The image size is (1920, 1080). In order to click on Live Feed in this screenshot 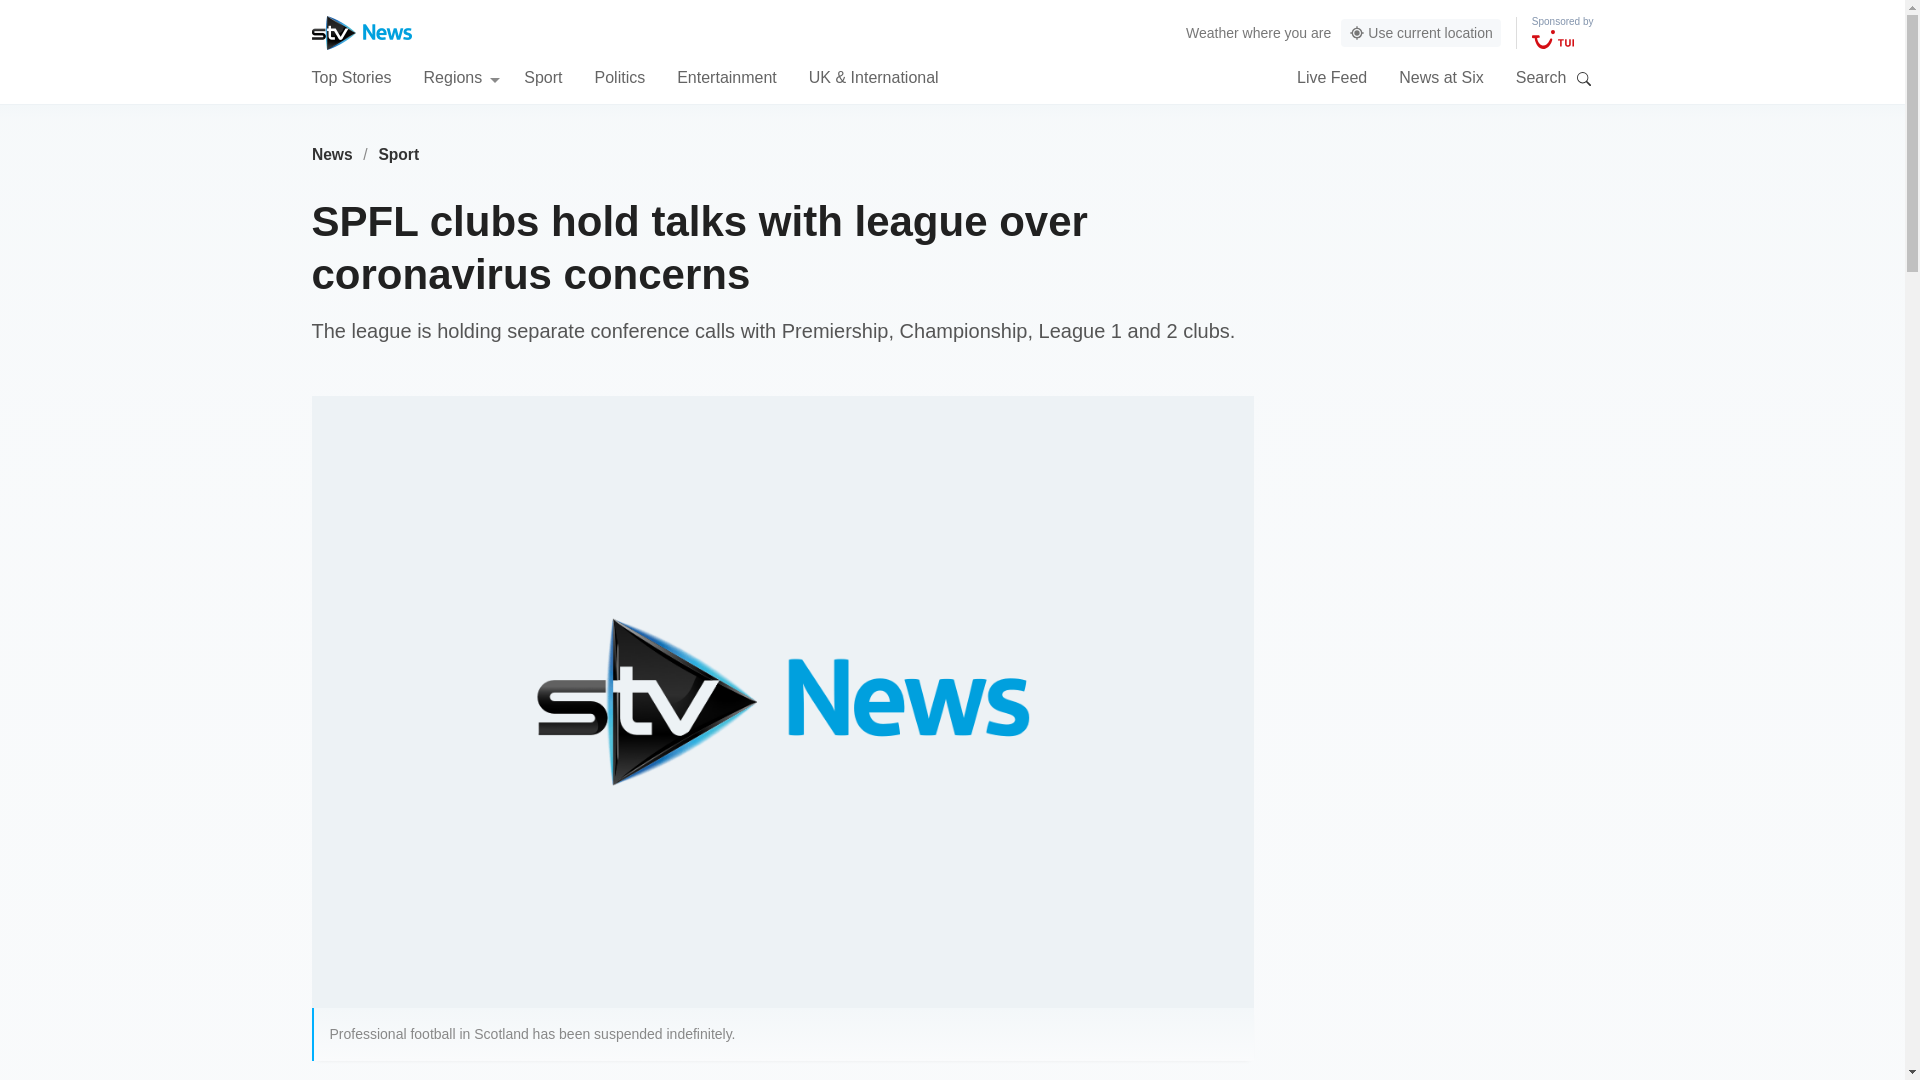, I will do `click(1332, 76)`.